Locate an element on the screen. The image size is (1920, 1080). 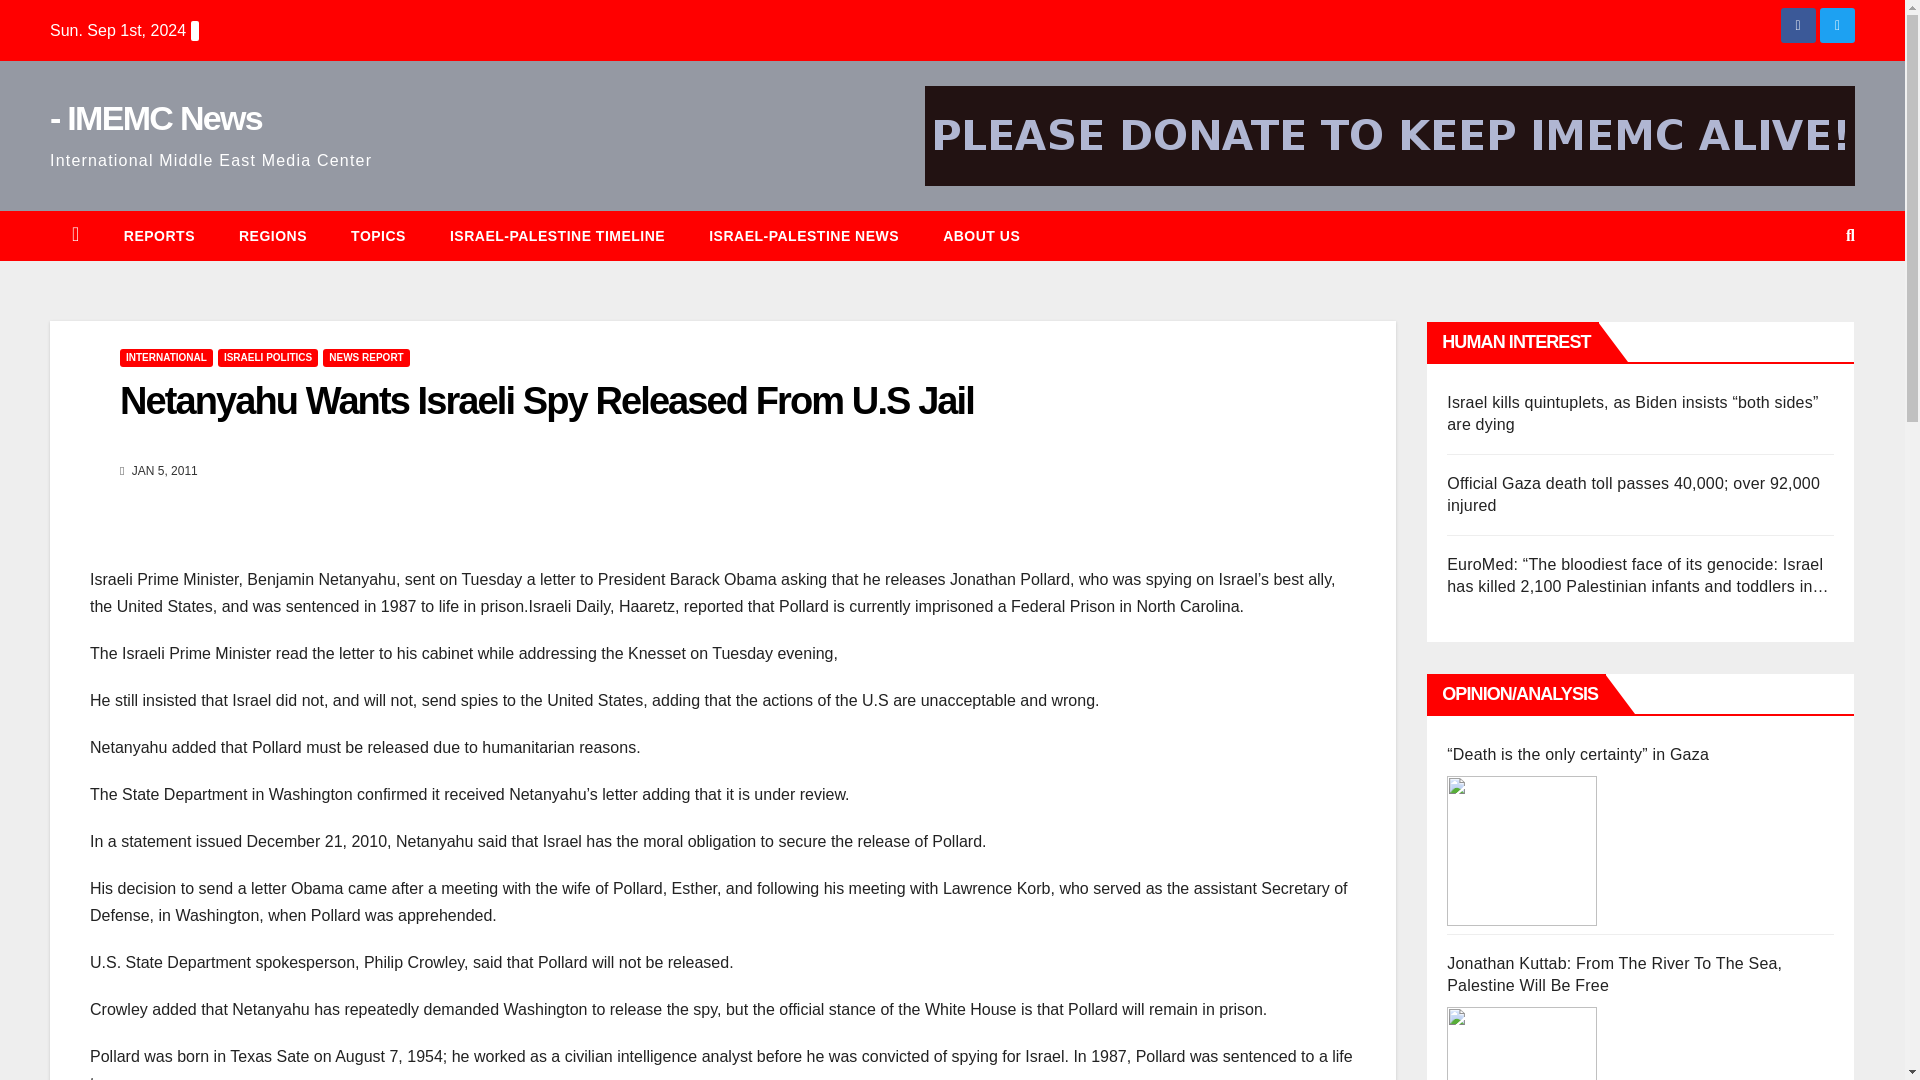
- IMEMC News is located at coordinates (155, 118).